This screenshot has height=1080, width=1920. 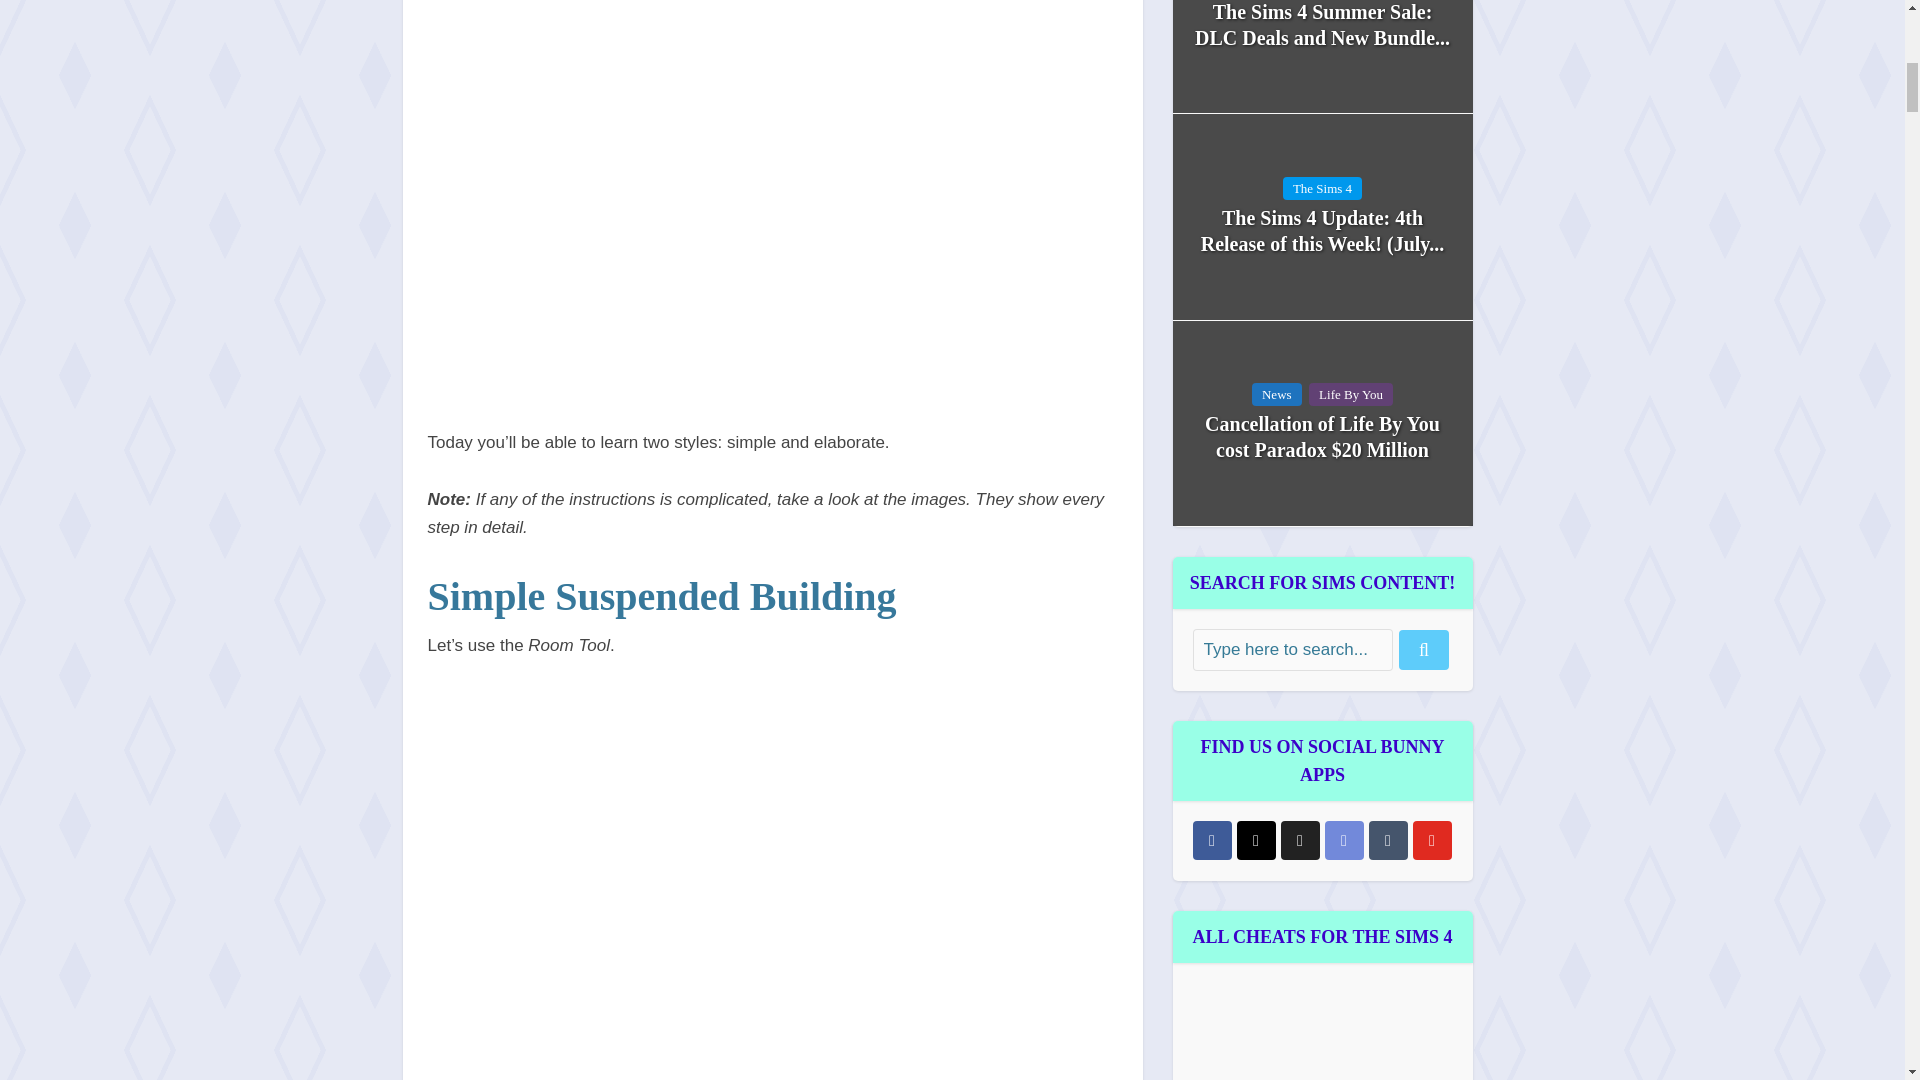 I want to click on Type here to search..., so click(x=1292, y=649).